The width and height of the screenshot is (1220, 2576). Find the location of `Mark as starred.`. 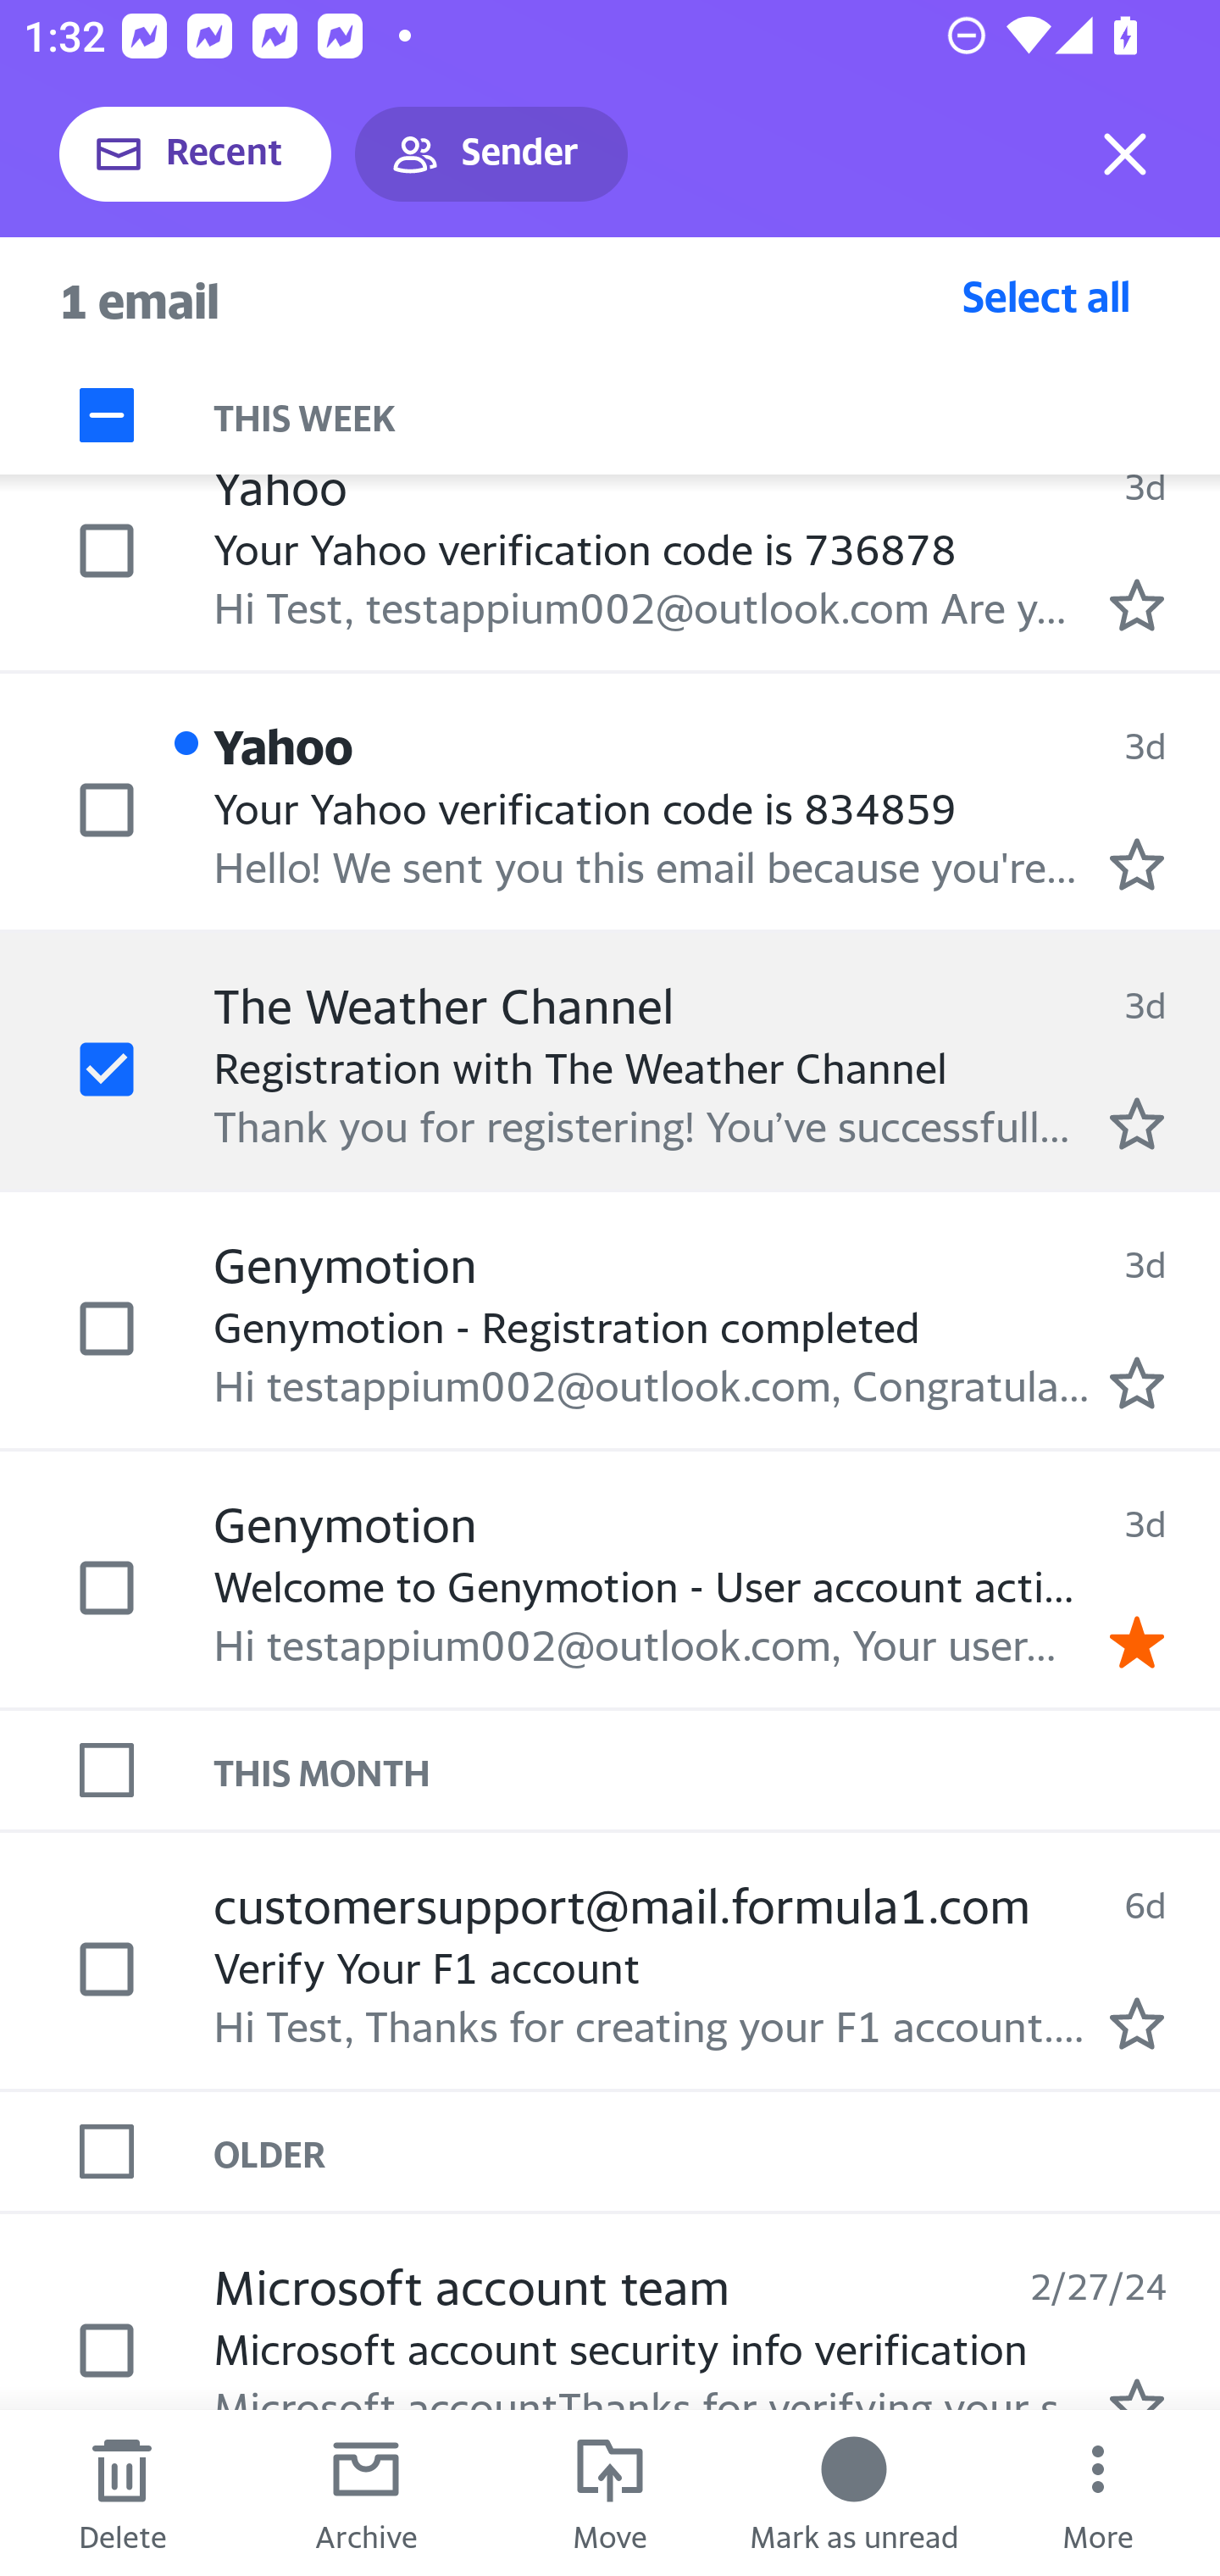

Mark as starred. is located at coordinates (1137, 1381).